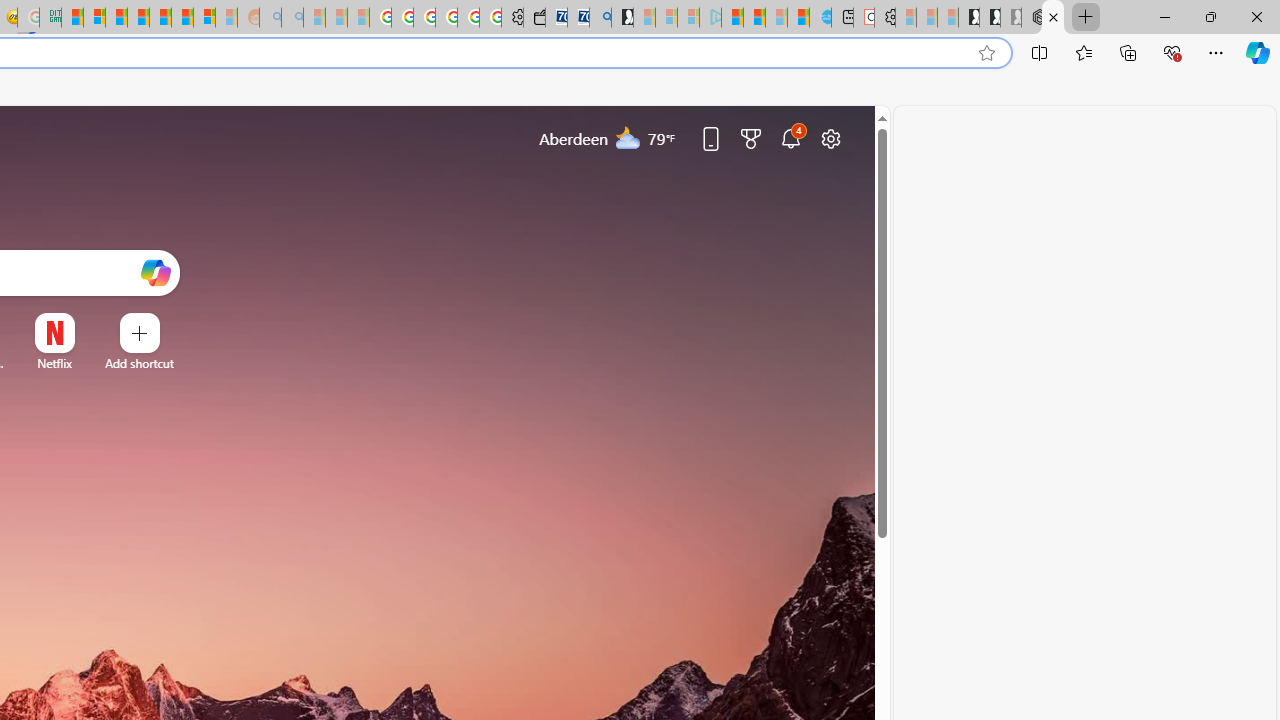  I want to click on Utah sues federal government - Search - Sleeping, so click(292, 18).